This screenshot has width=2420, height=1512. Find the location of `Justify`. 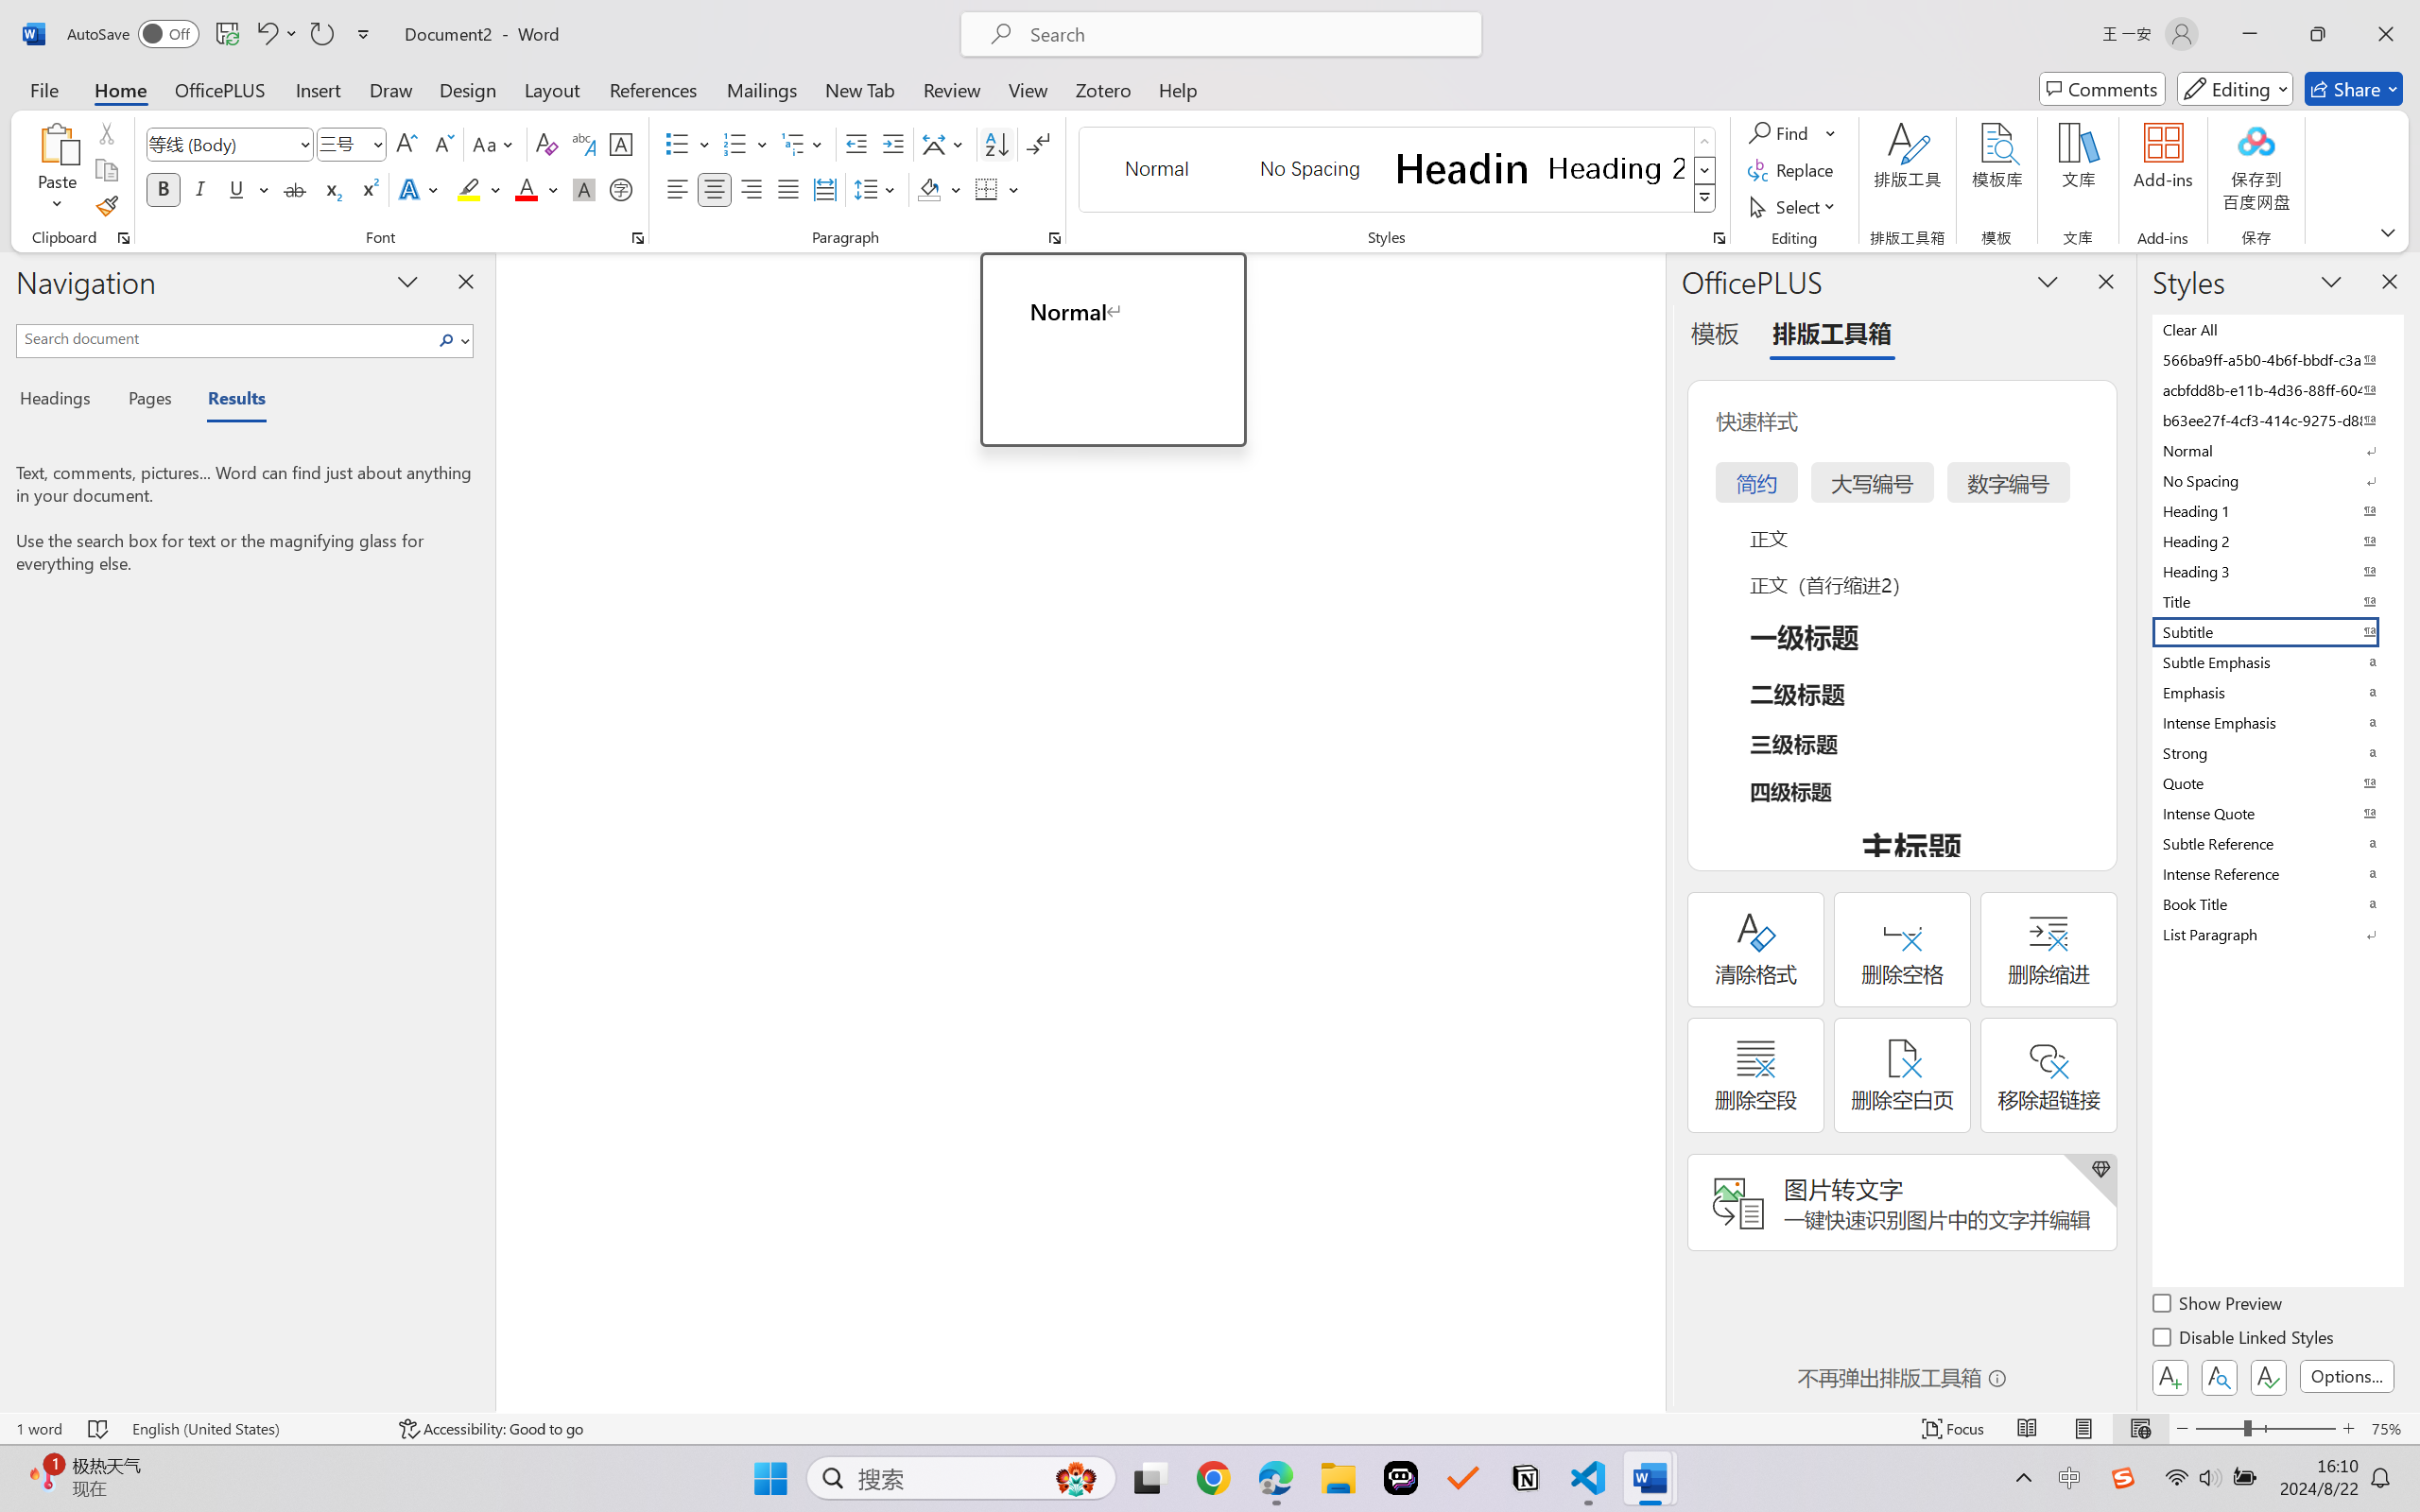

Justify is located at coordinates (788, 189).